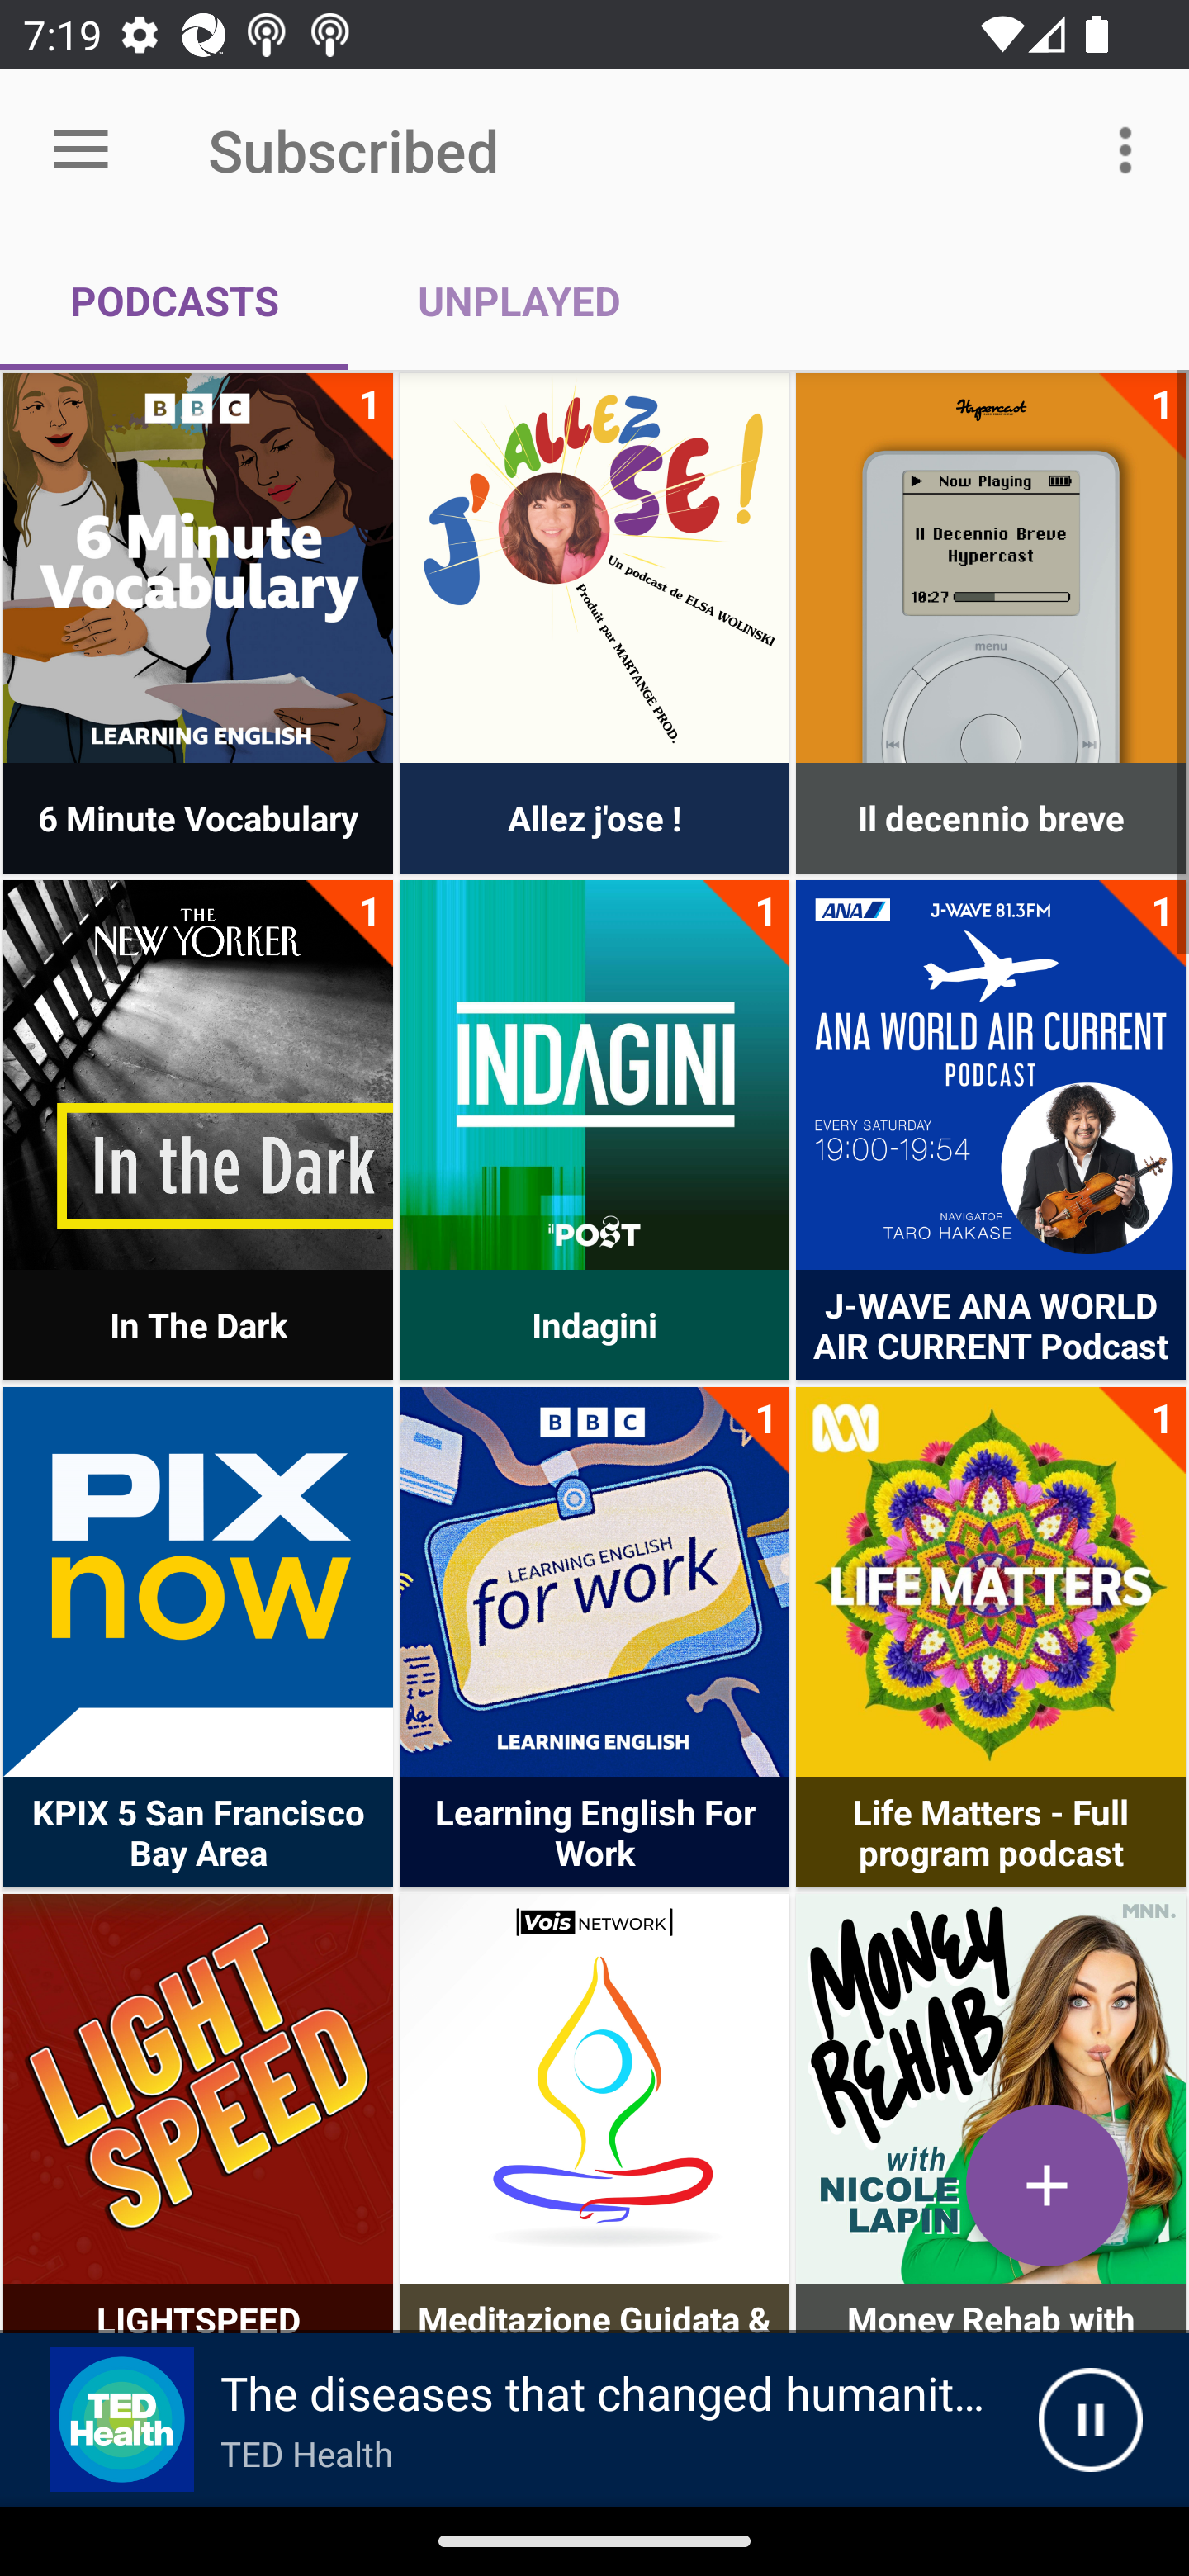  What do you see at coordinates (594, 2089) in the screenshot?
I see `Meditazione Guidata & Rilassamento` at bounding box center [594, 2089].